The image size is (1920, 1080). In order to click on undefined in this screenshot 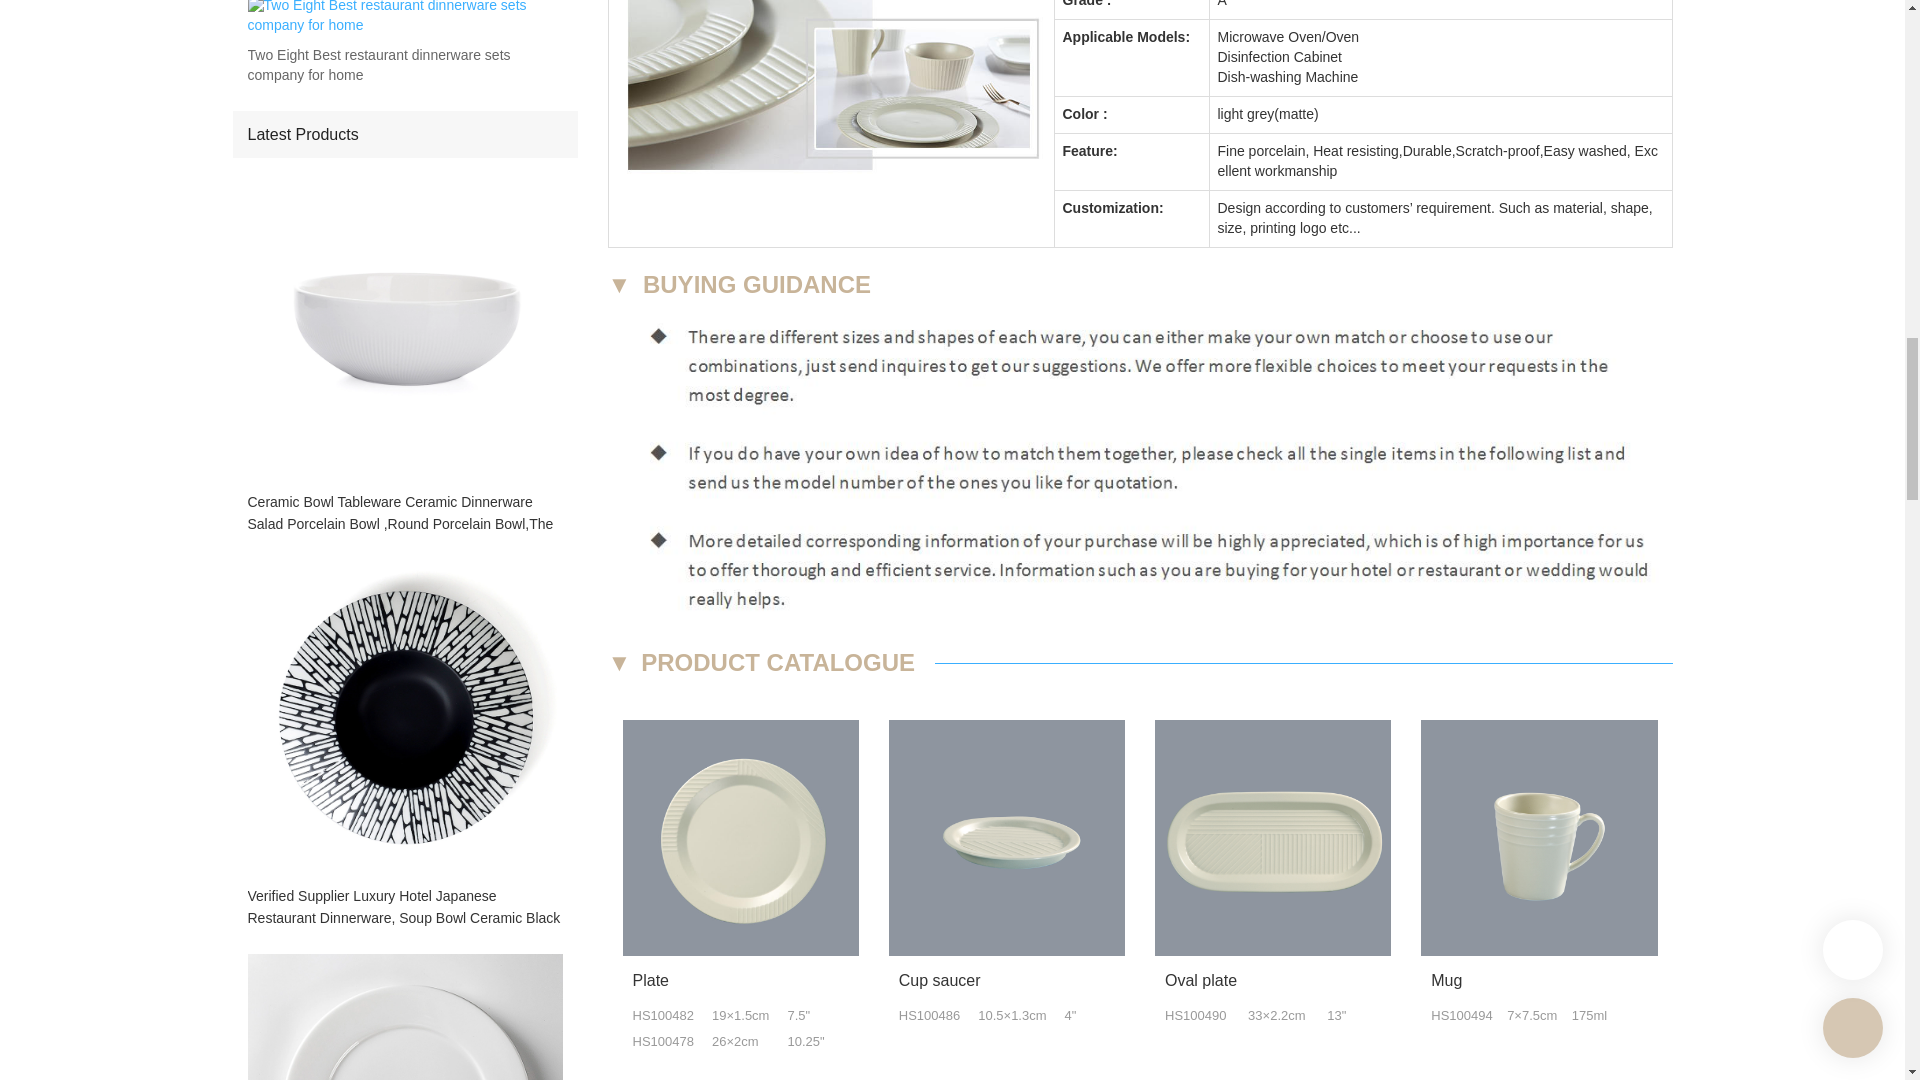, I will do `click(740, 838)`.